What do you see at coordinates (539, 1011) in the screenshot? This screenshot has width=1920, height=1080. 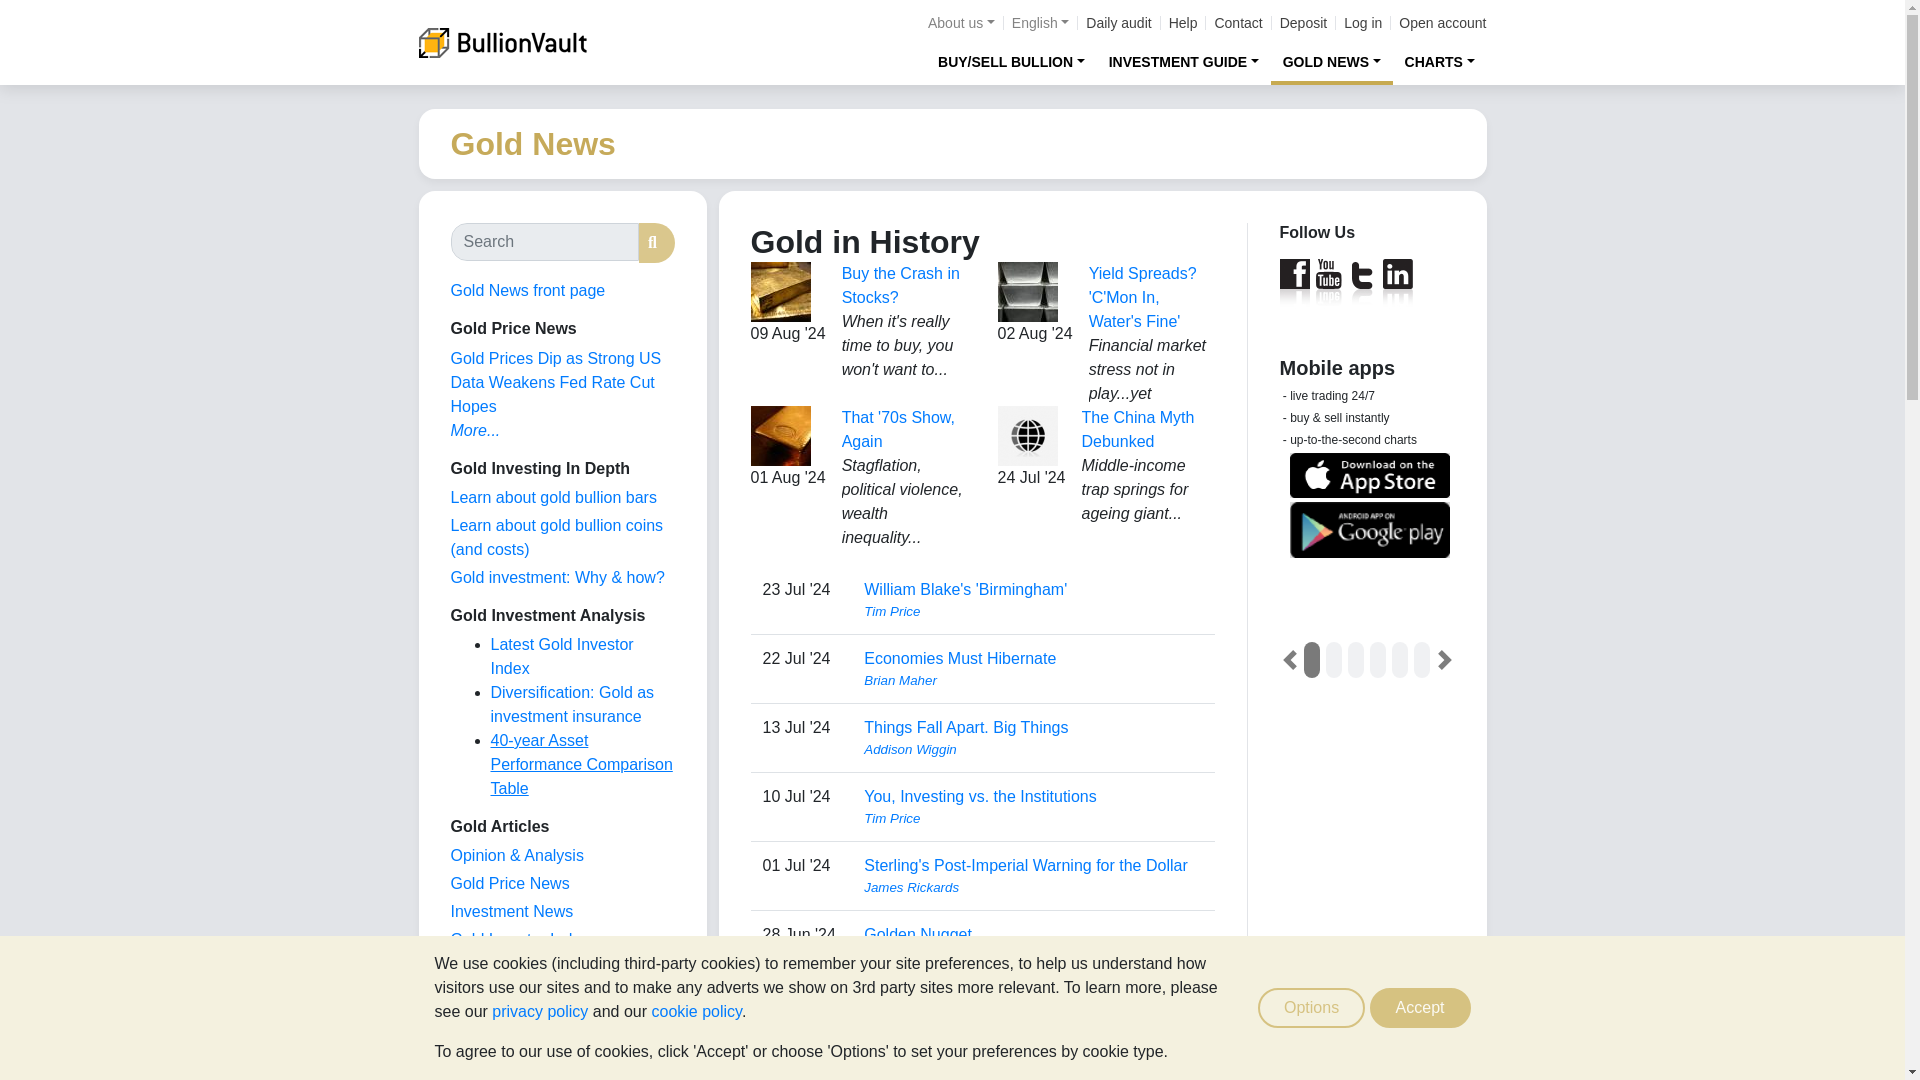 I see `privacy policy` at bounding box center [539, 1011].